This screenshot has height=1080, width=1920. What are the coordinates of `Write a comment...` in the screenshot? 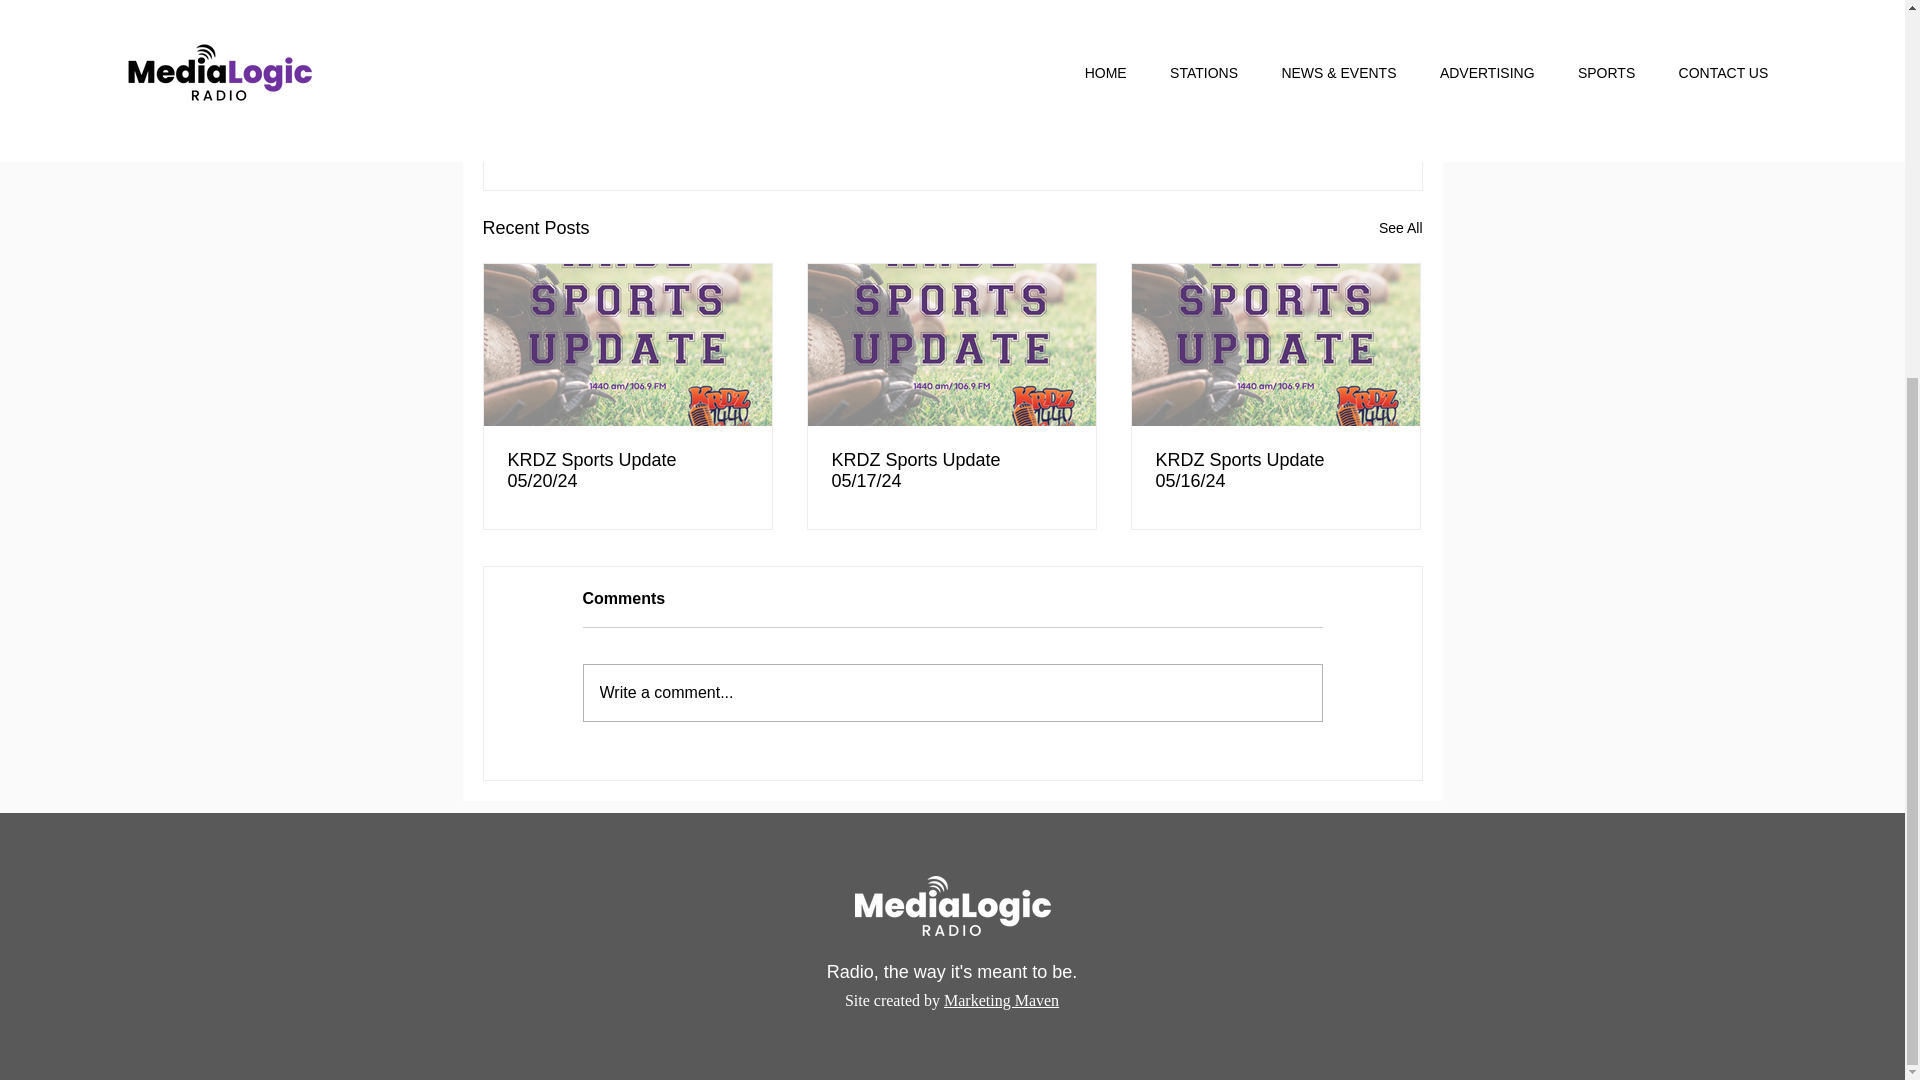 It's located at (952, 693).